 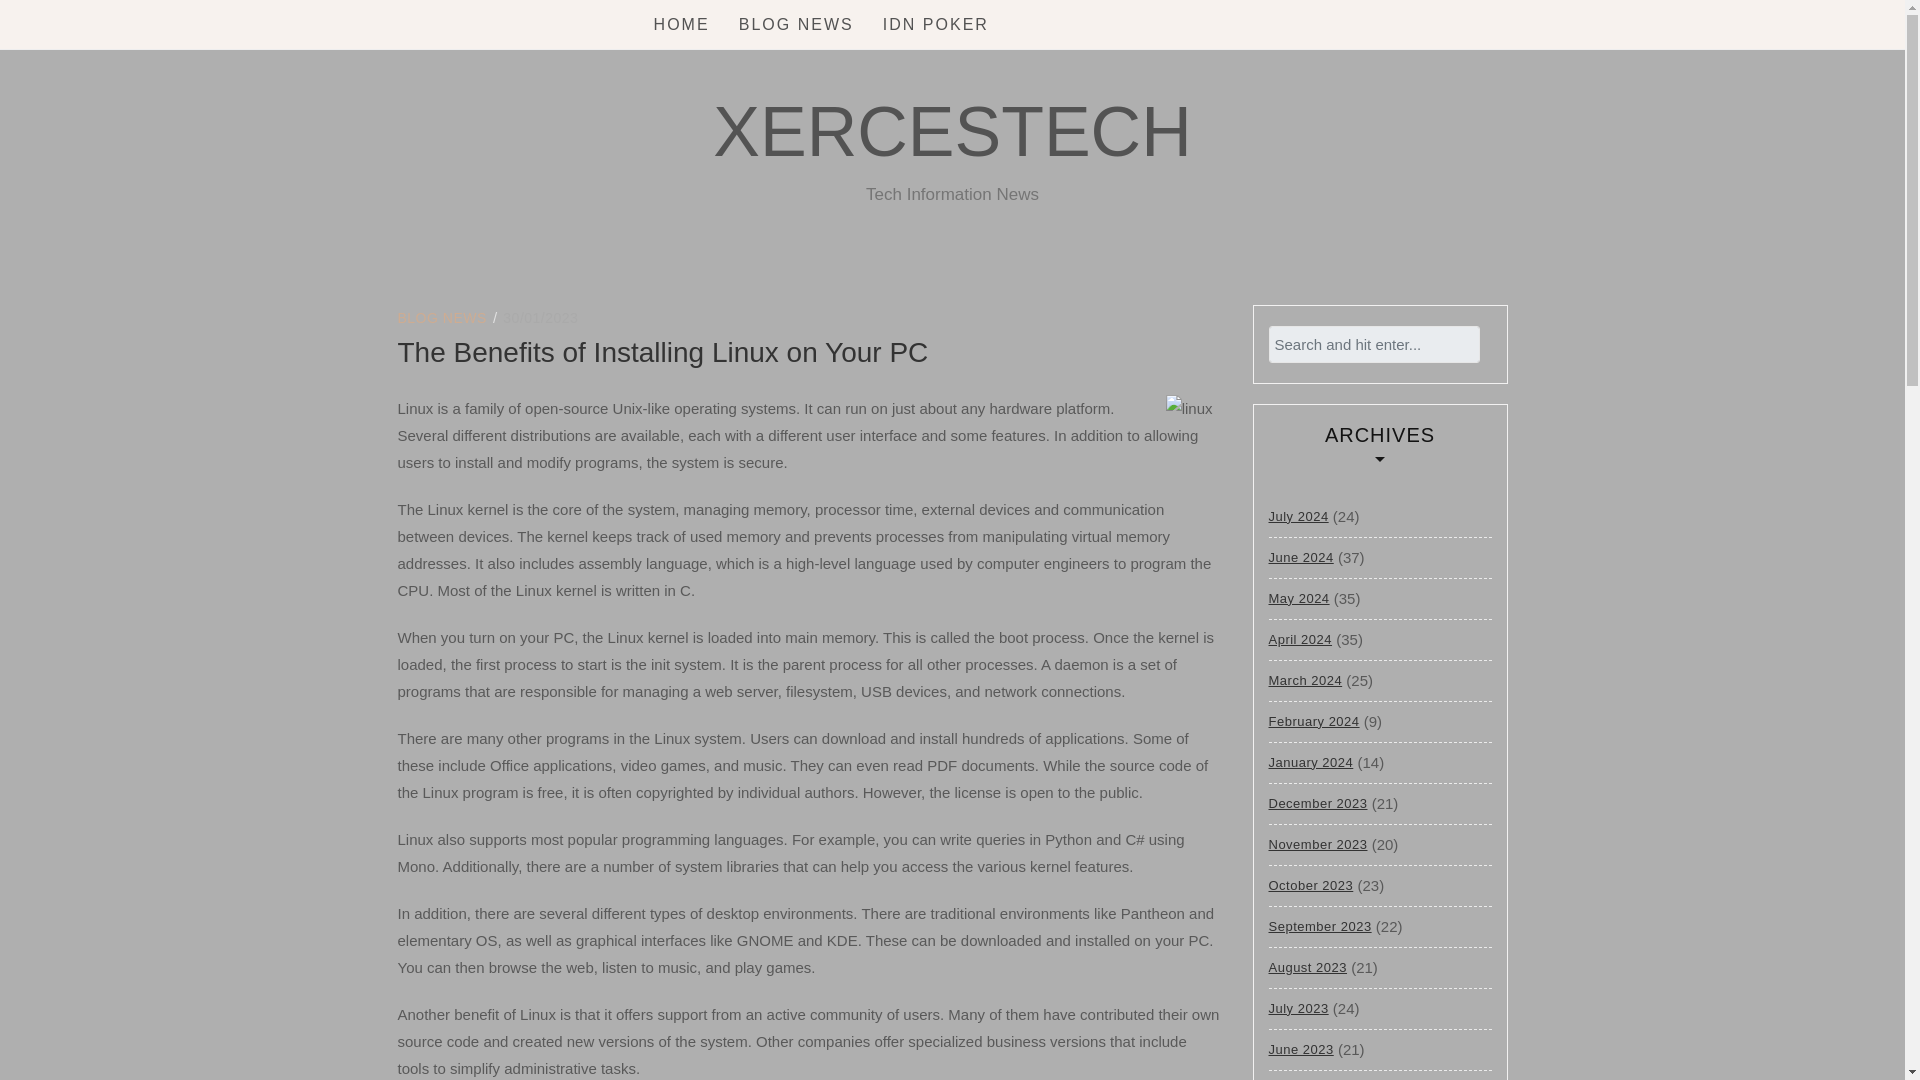 What do you see at coordinates (796, 24) in the screenshot?
I see `BLOG NEWS` at bounding box center [796, 24].